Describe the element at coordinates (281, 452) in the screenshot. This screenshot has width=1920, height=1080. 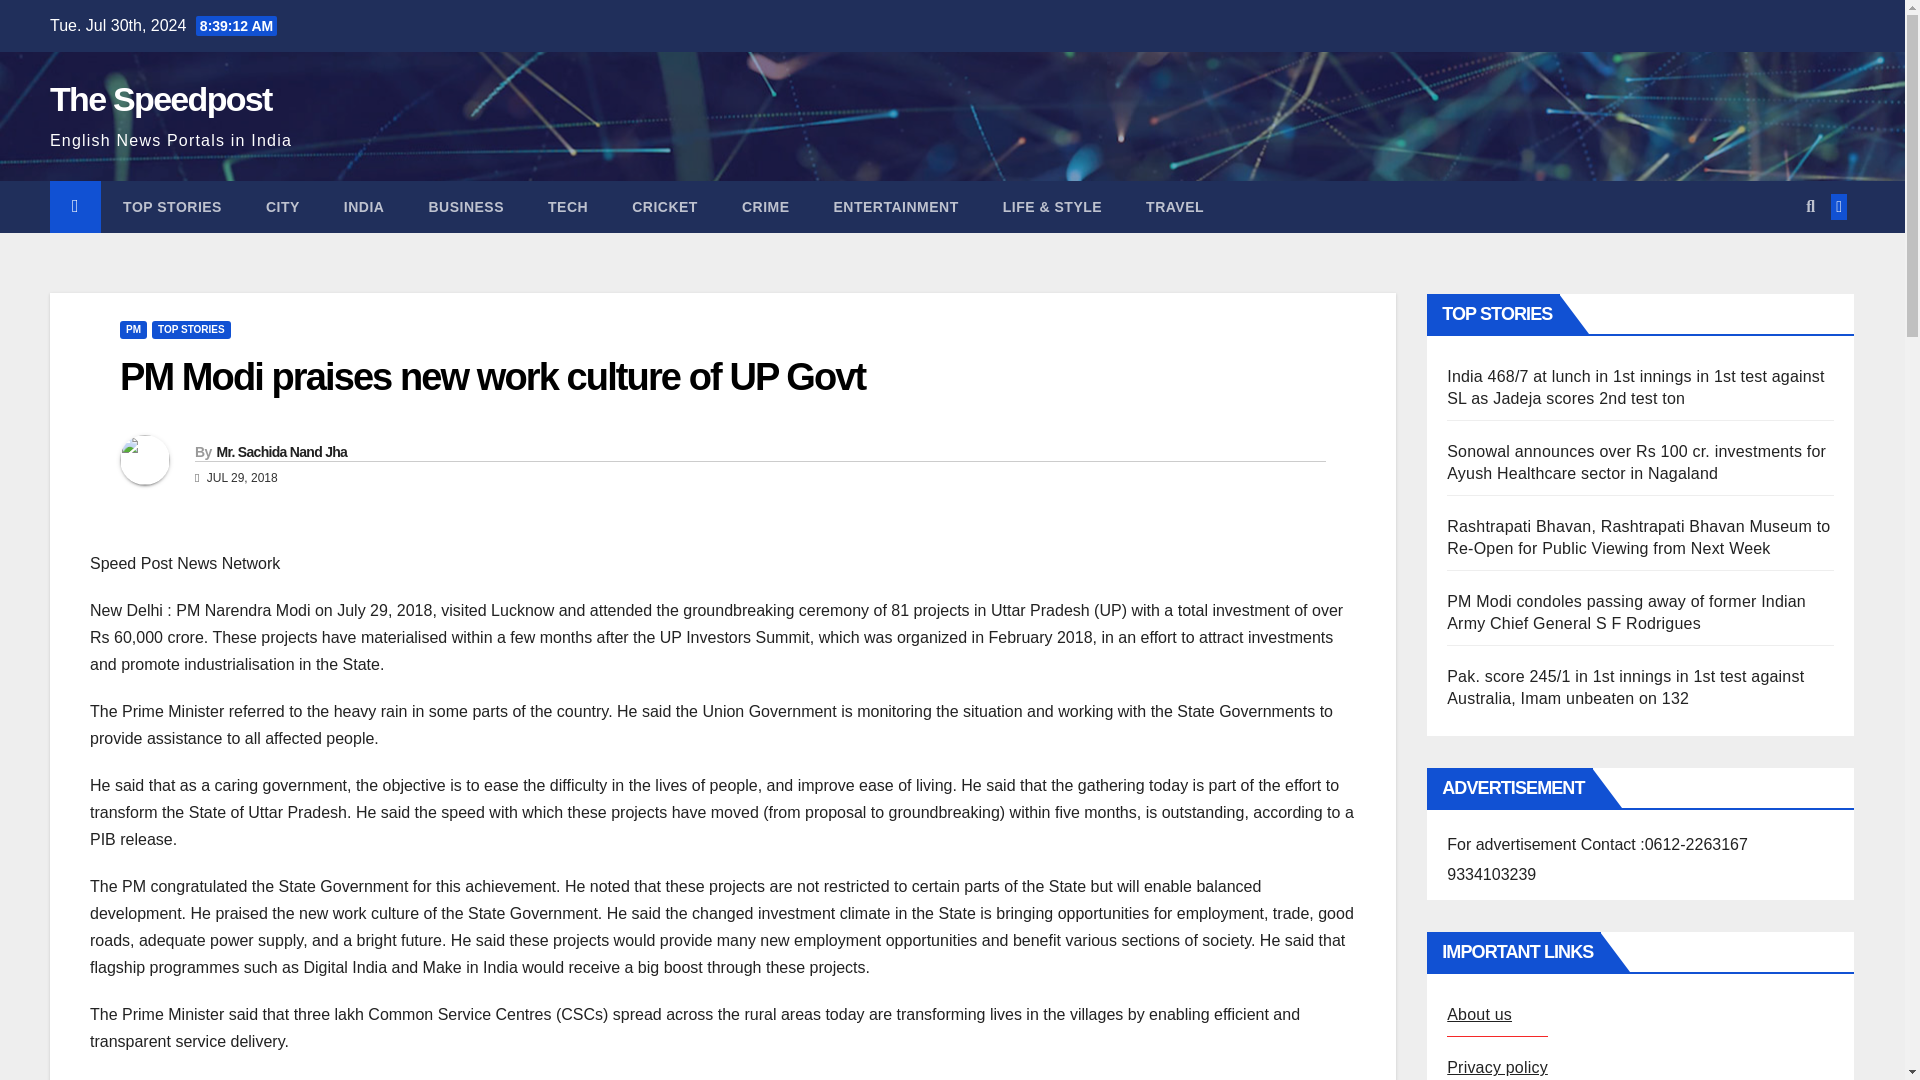
I see `Mr. Sachida Nand Jha` at that location.